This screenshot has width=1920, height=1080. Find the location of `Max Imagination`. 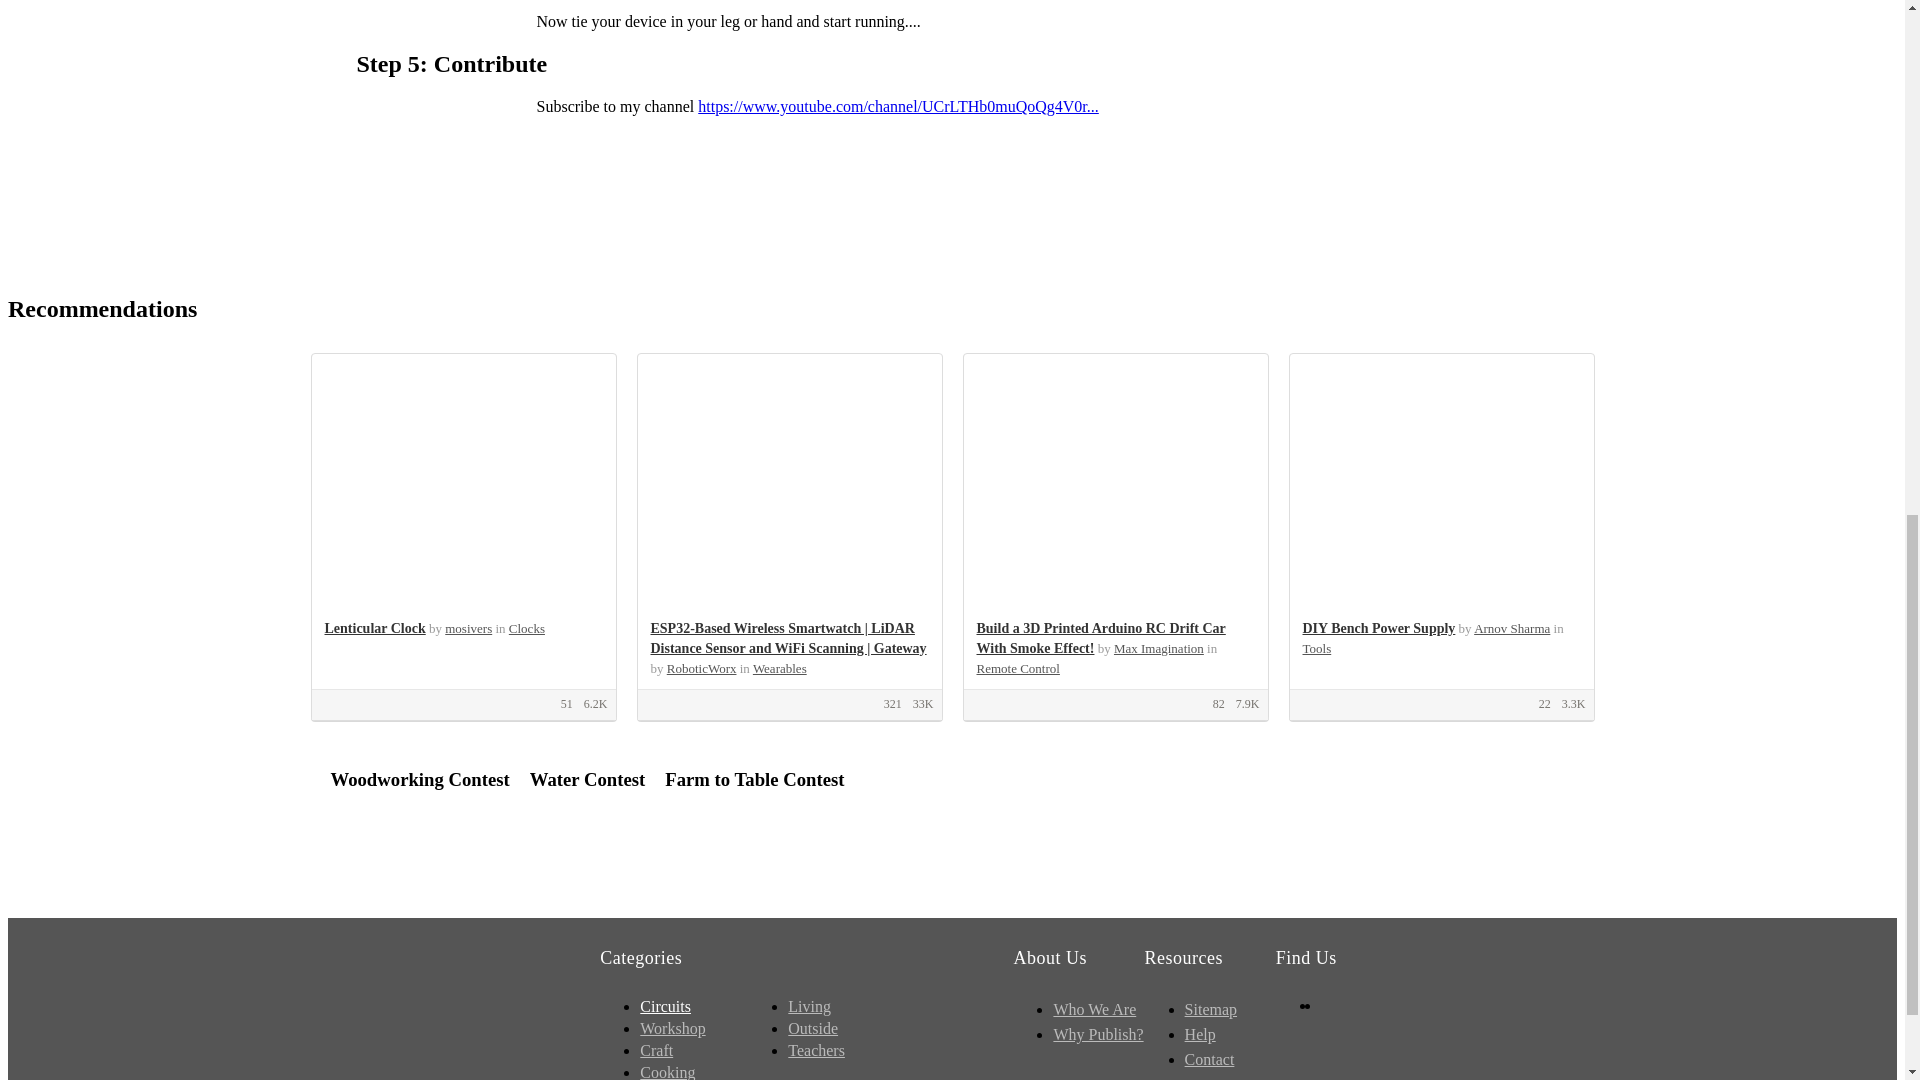

Max Imagination is located at coordinates (1158, 648).